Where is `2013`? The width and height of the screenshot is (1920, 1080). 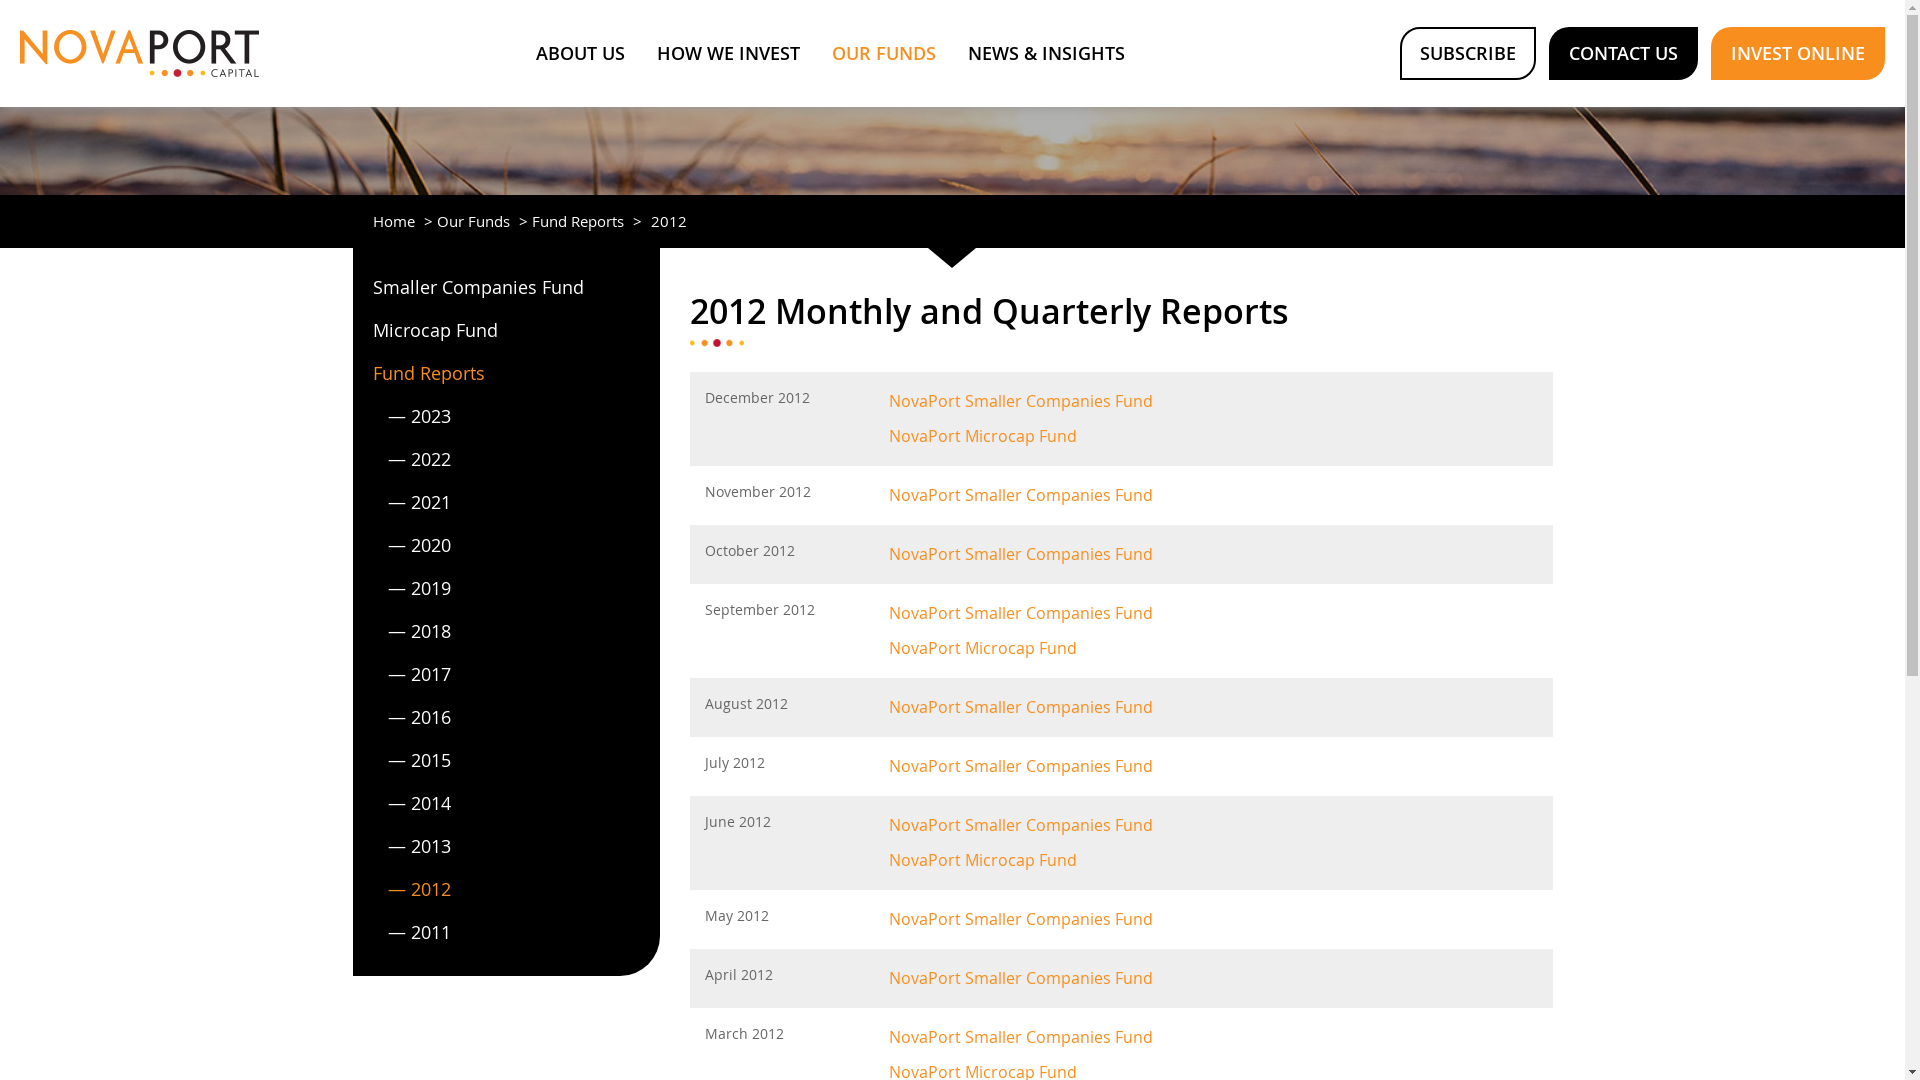
2013 is located at coordinates (506, 839).